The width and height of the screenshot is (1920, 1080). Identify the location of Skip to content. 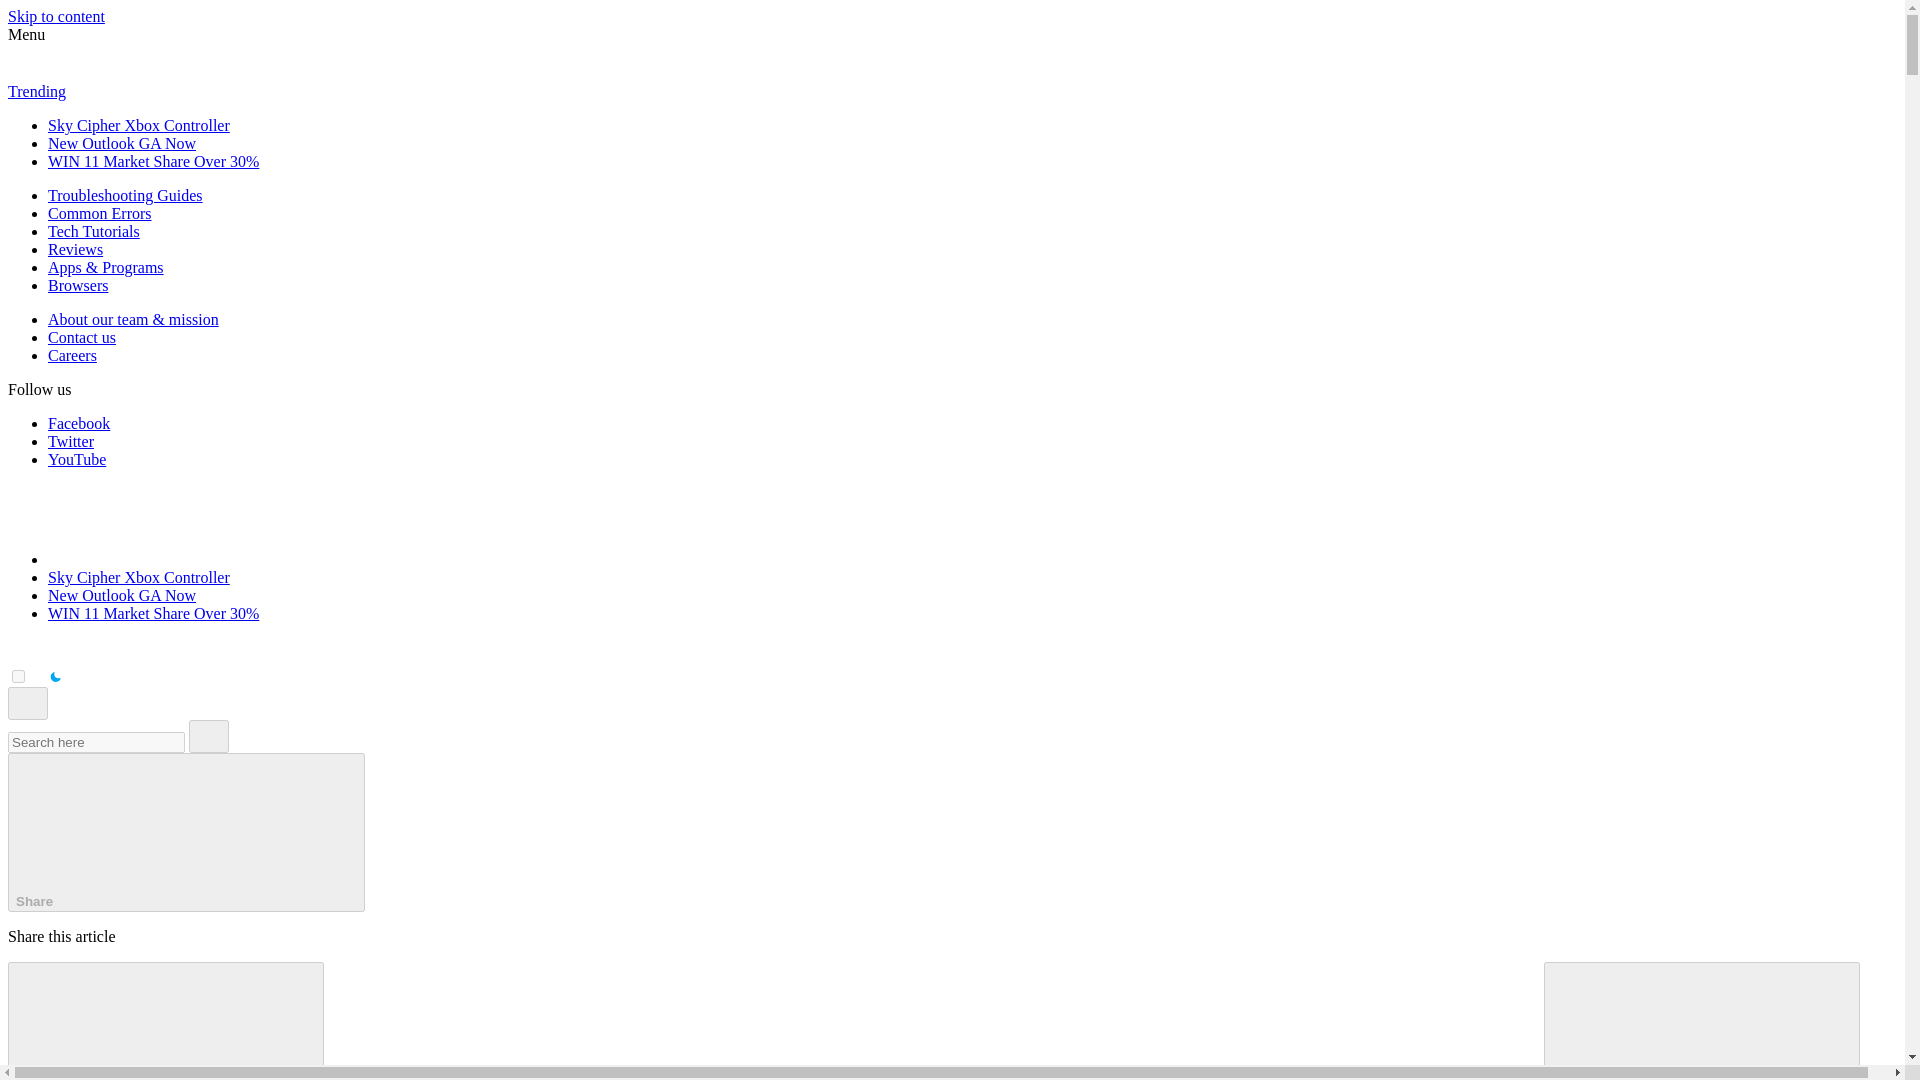
(56, 16).